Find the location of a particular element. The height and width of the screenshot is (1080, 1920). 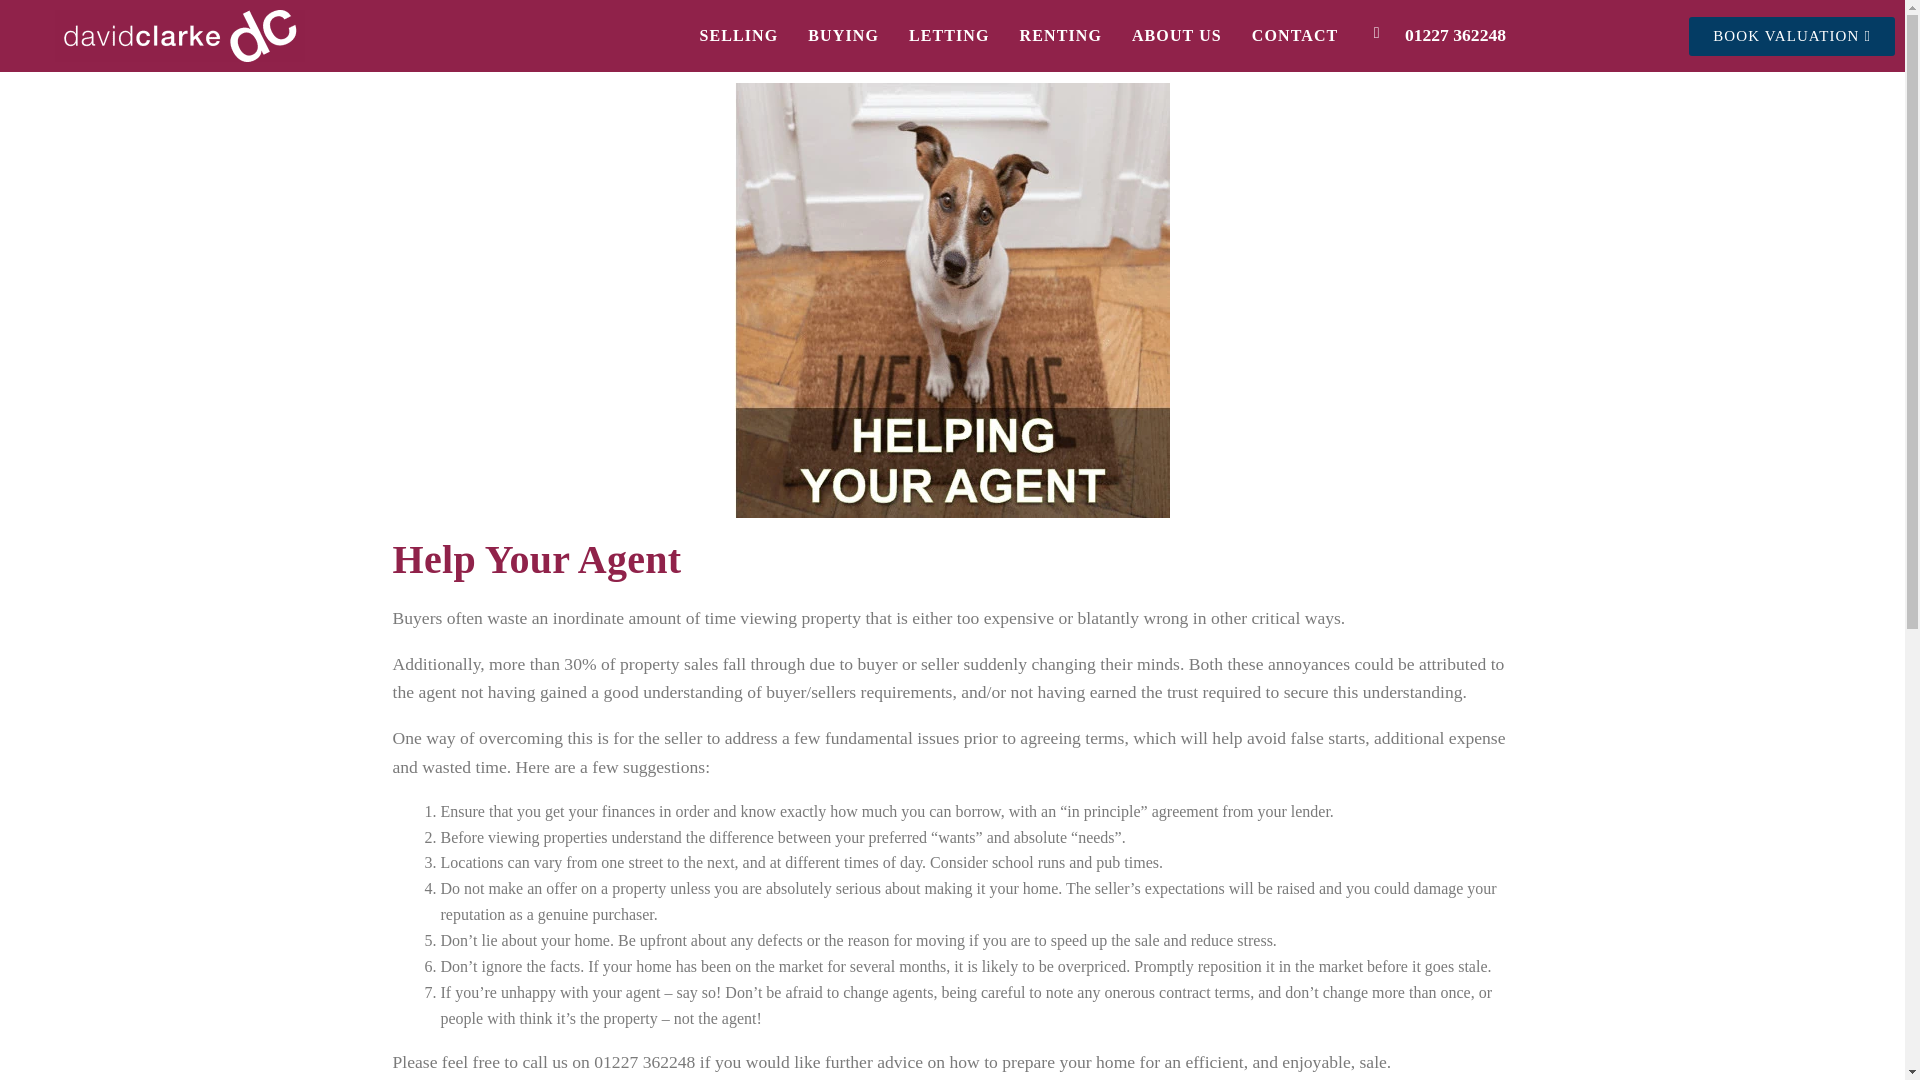

LETTING is located at coordinates (949, 36).